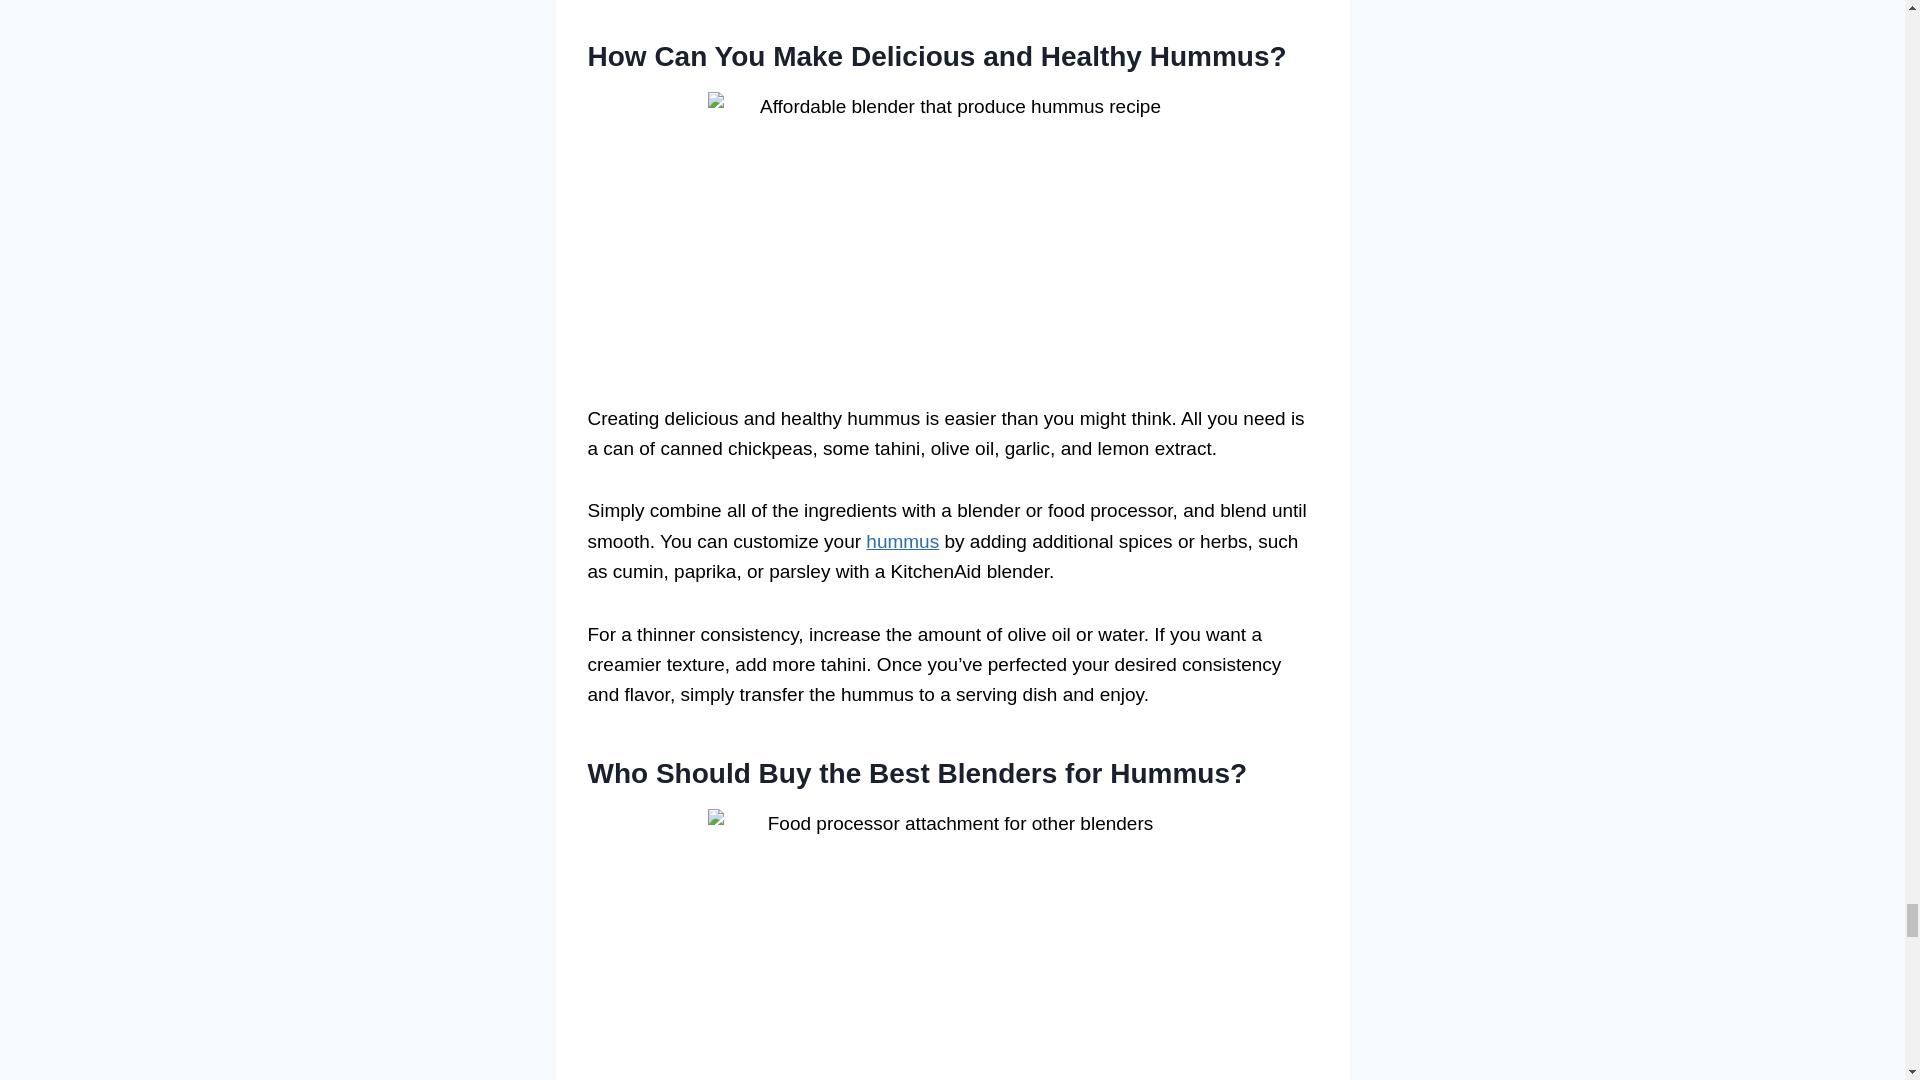 The height and width of the screenshot is (1080, 1920). I want to click on hummus, so click(902, 541).